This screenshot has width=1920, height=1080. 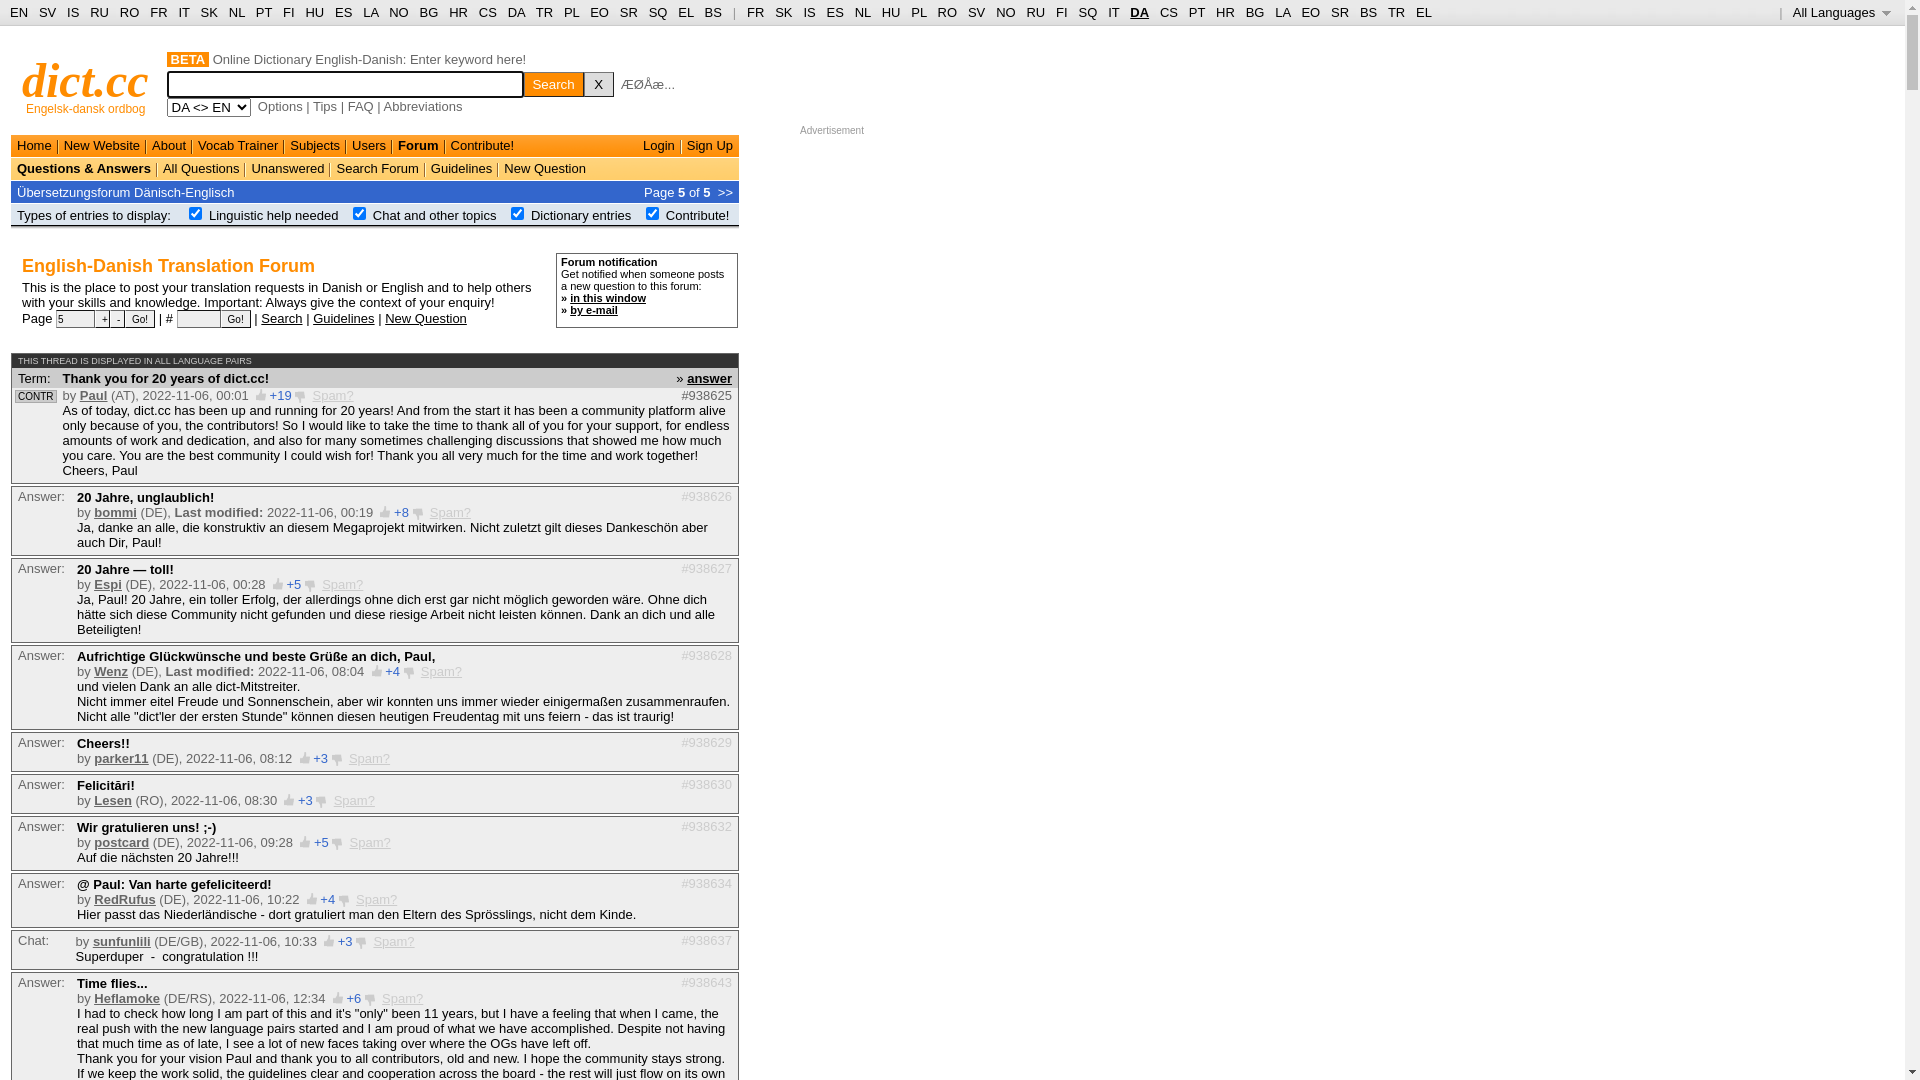 I want to click on Spam?, so click(x=332, y=396).